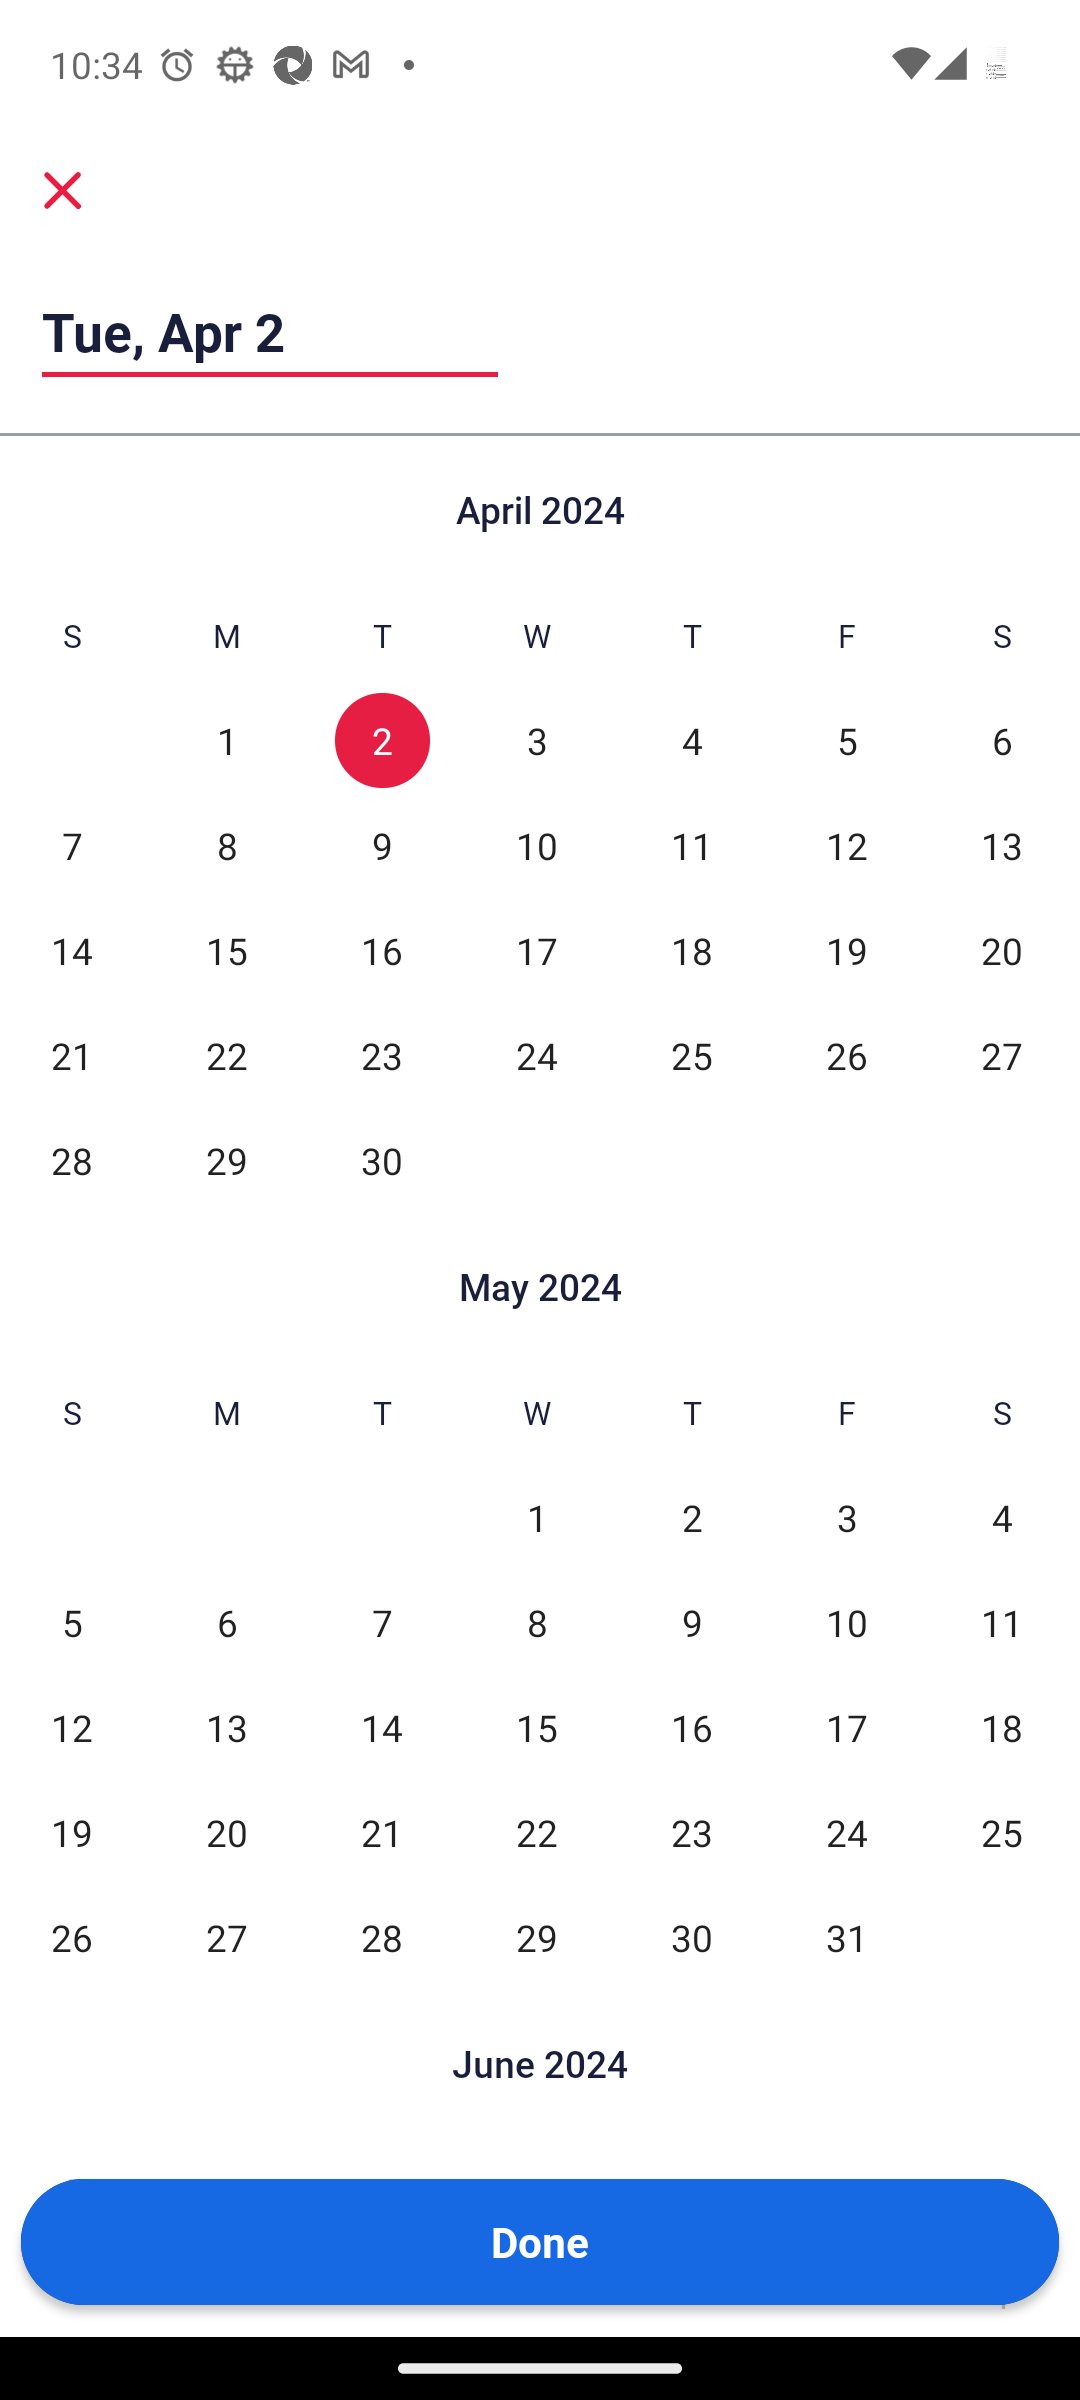  What do you see at coordinates (1002, 1622) in the screenshot?
I see `11 Sat, May 11, Not Selected` at bounding box center [1002, 1622].